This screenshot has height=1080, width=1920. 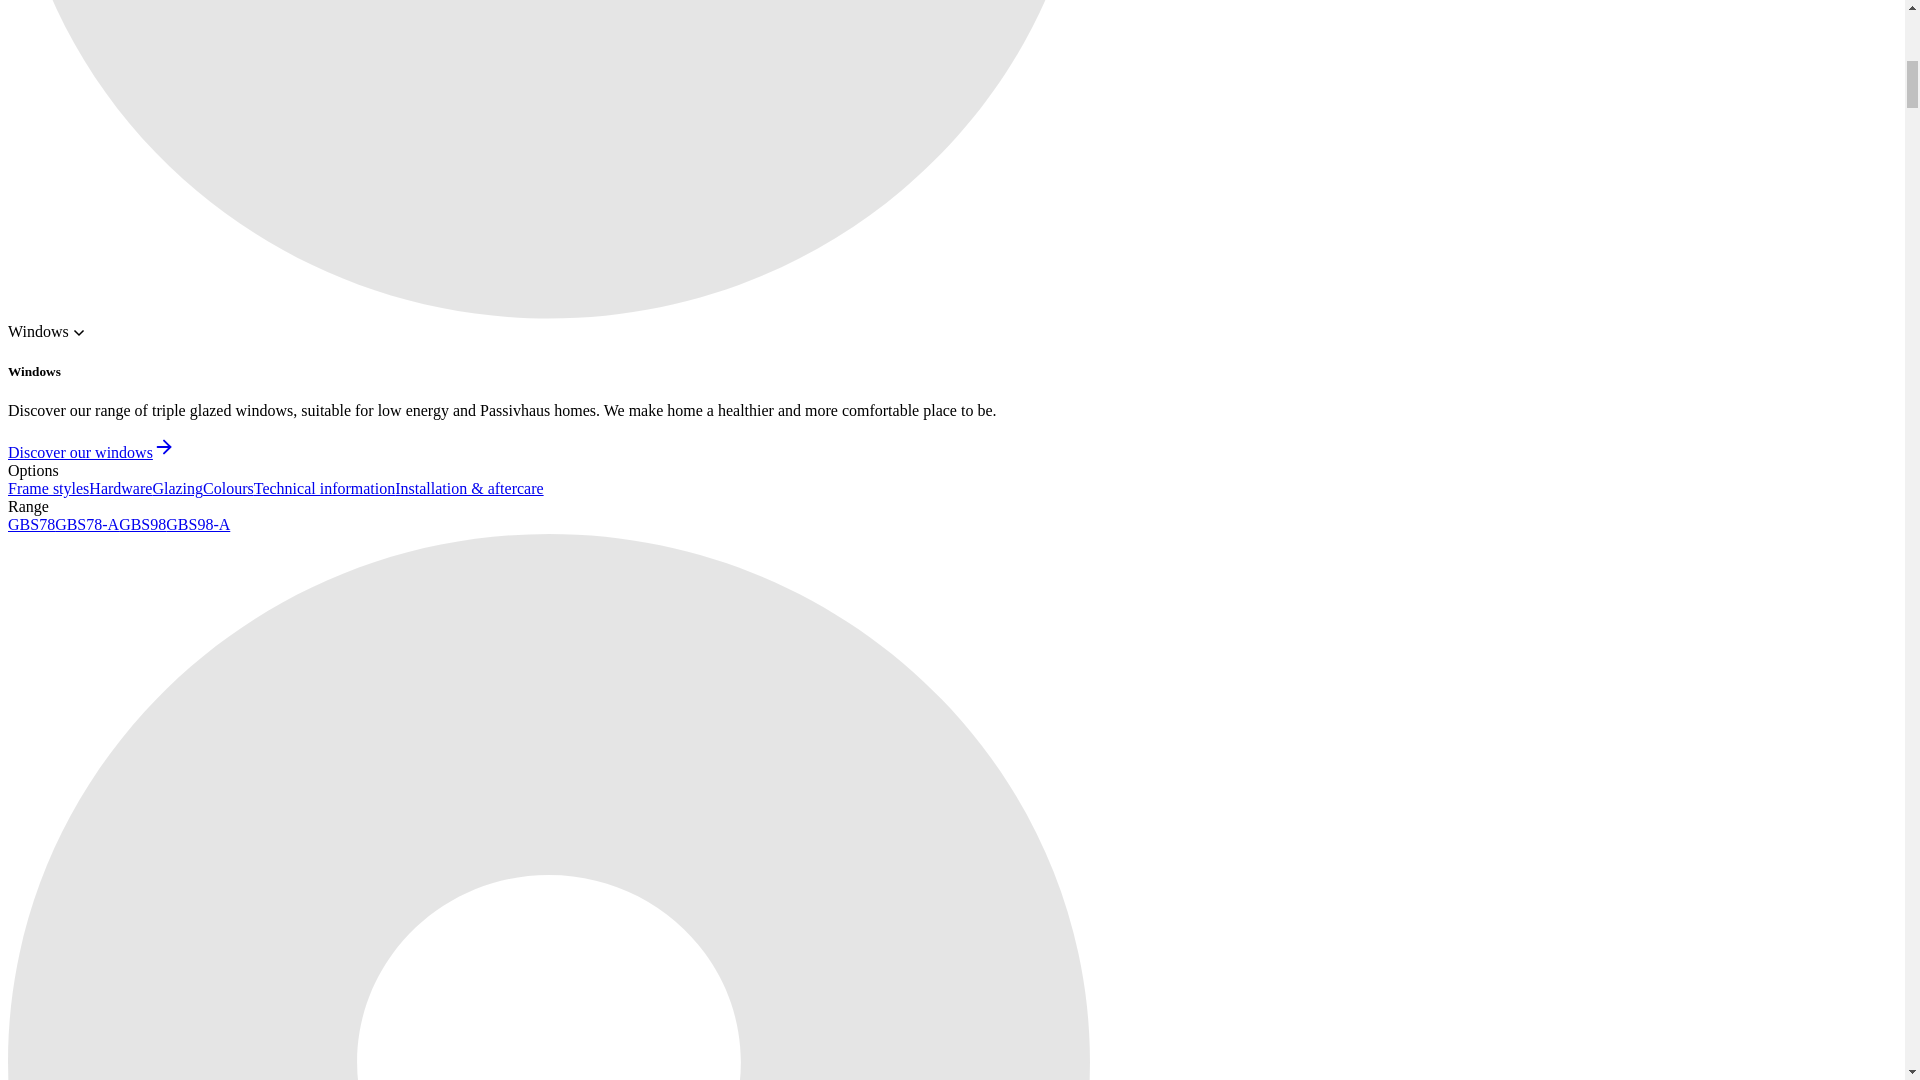 I want to click on Hardware, so click(x=120, y=488).